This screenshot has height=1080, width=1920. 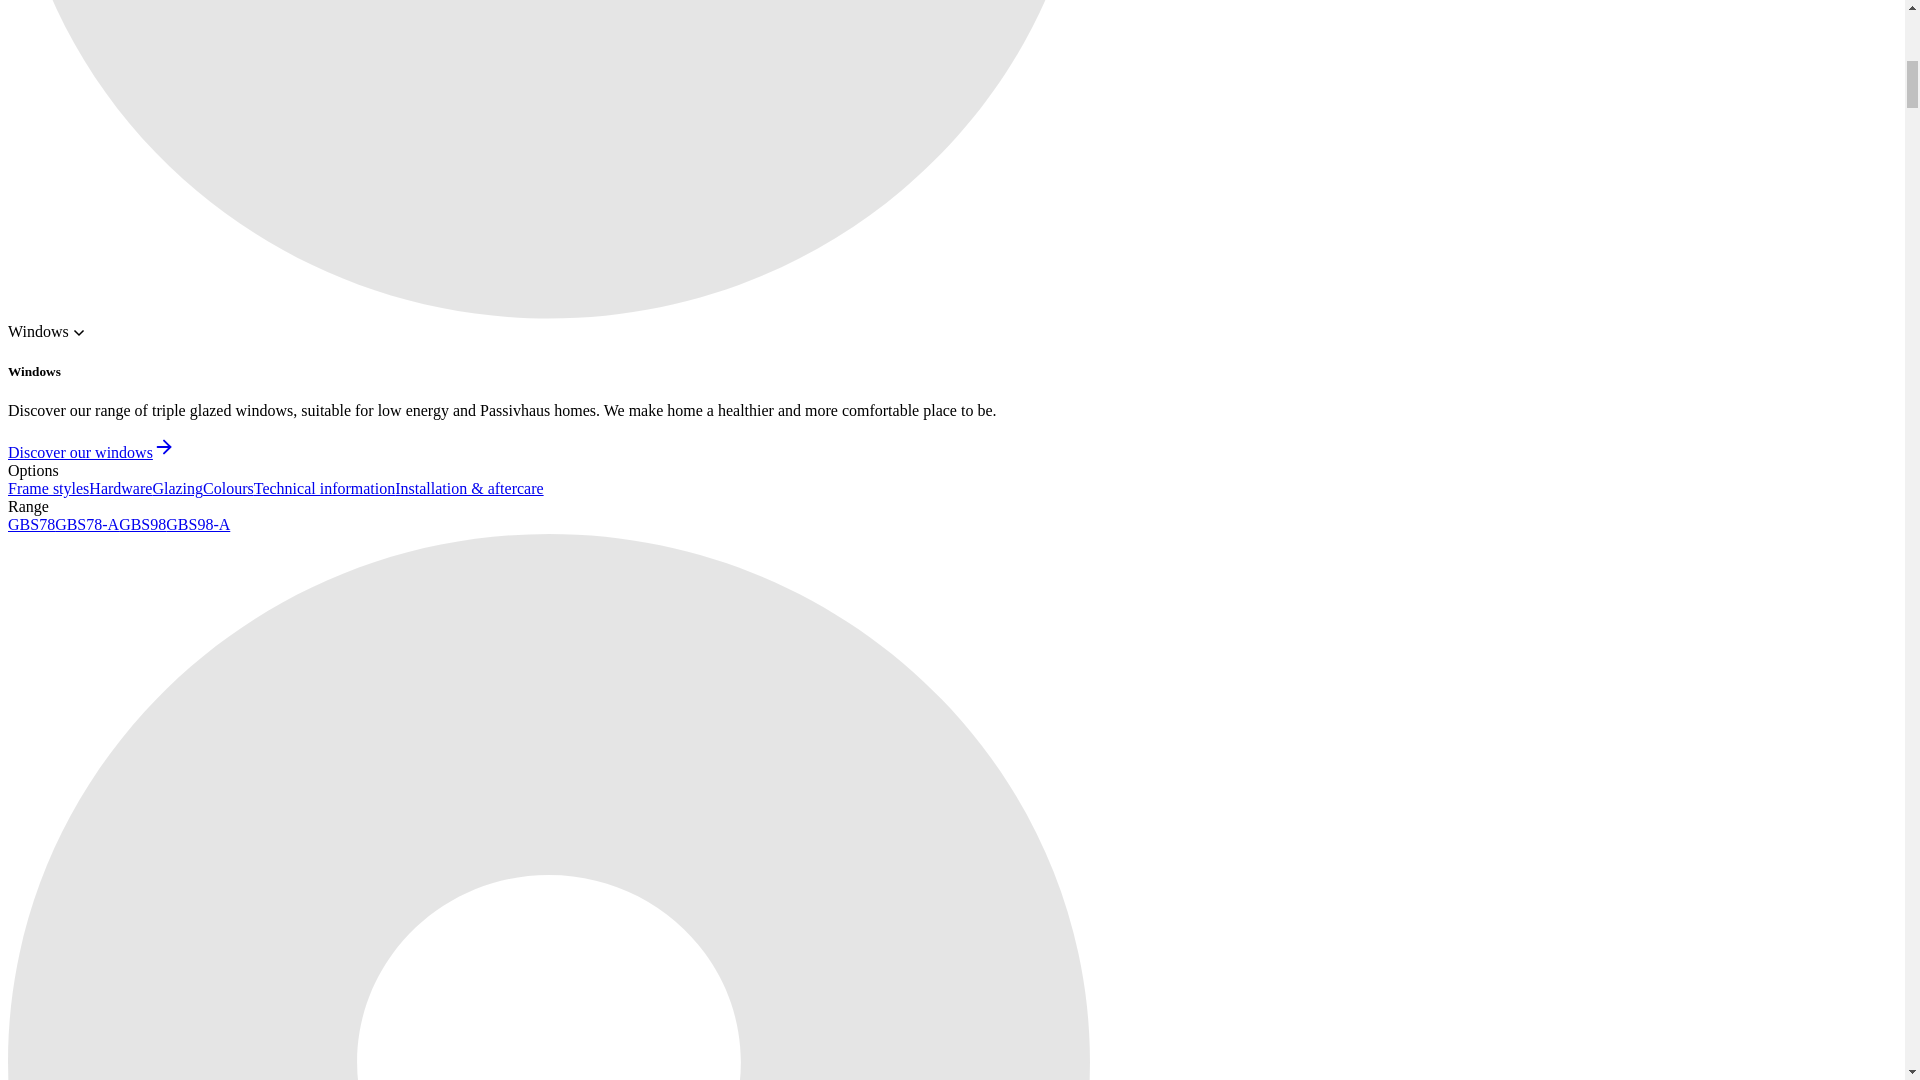 I want to click on Hardware, so click(x=120, y=488).